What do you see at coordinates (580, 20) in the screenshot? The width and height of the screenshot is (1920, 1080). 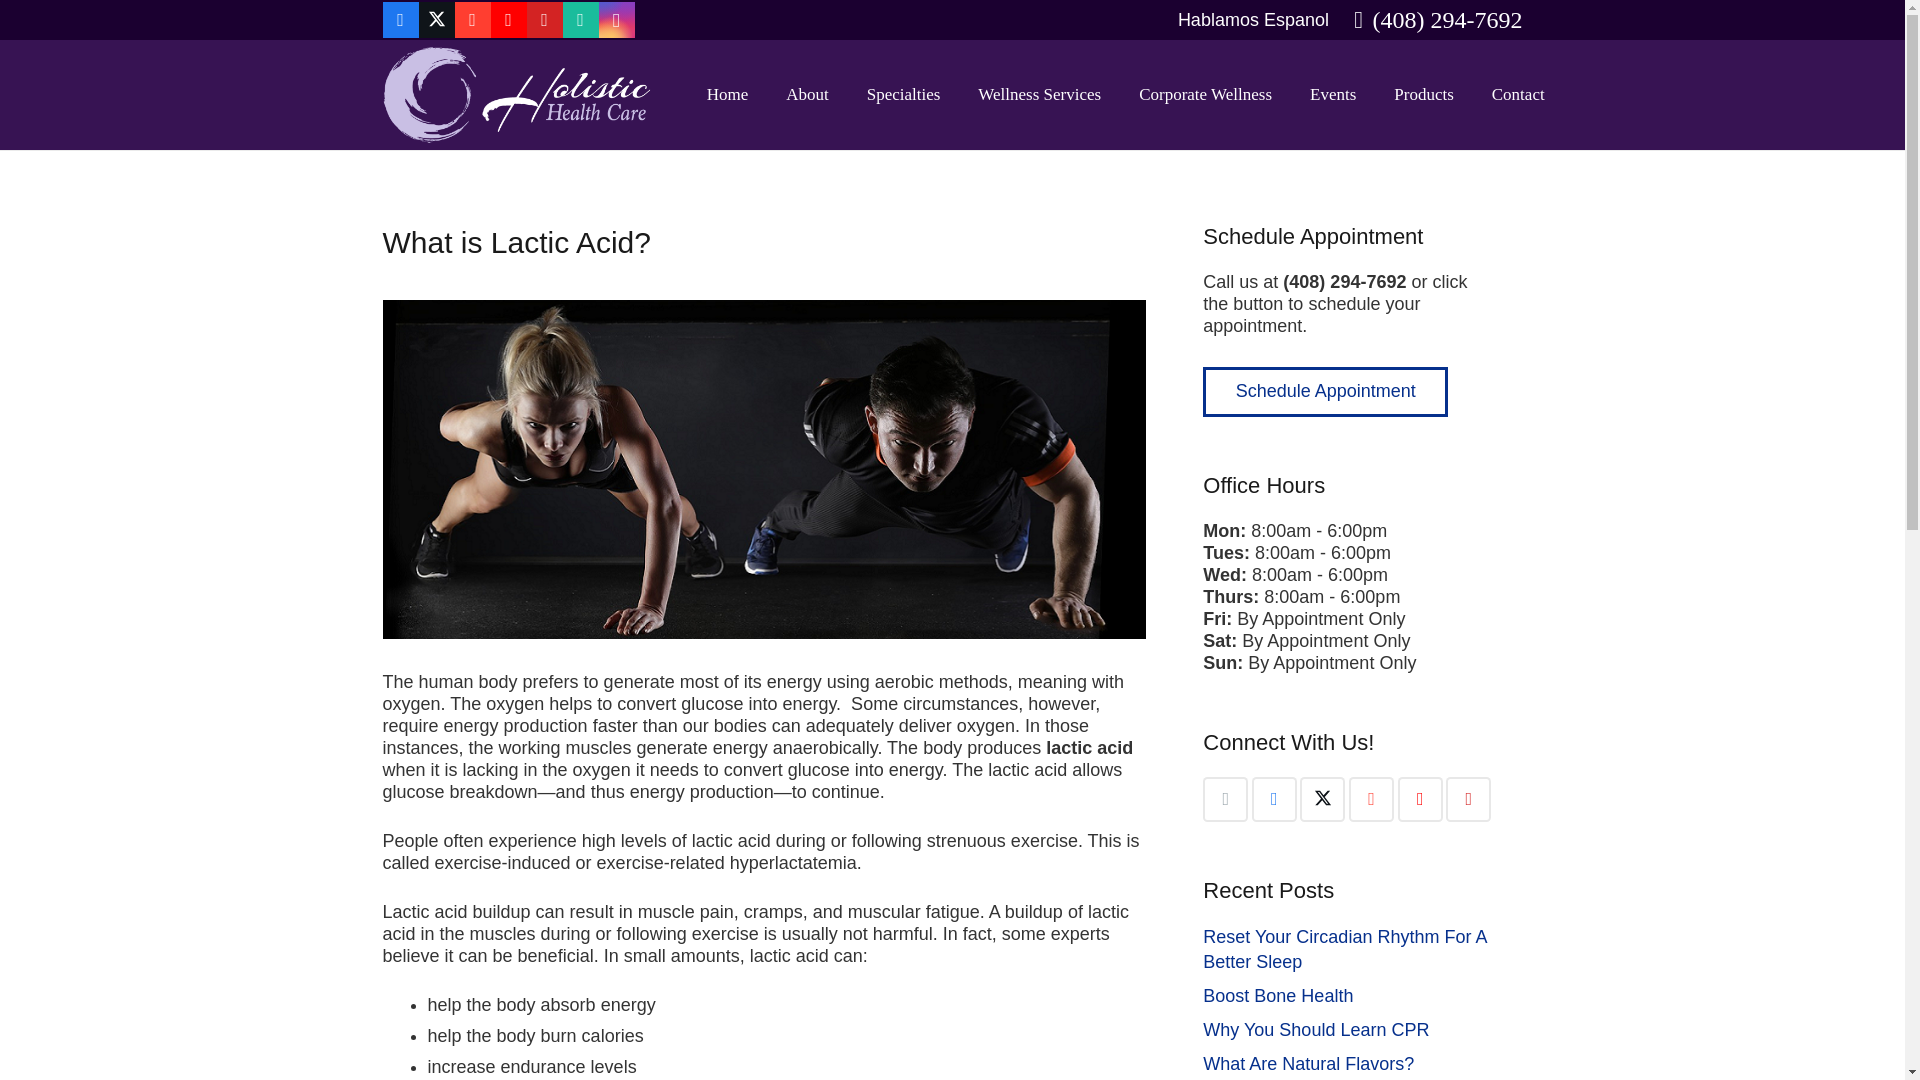 I see `Title` at bounding box center [580, 20].